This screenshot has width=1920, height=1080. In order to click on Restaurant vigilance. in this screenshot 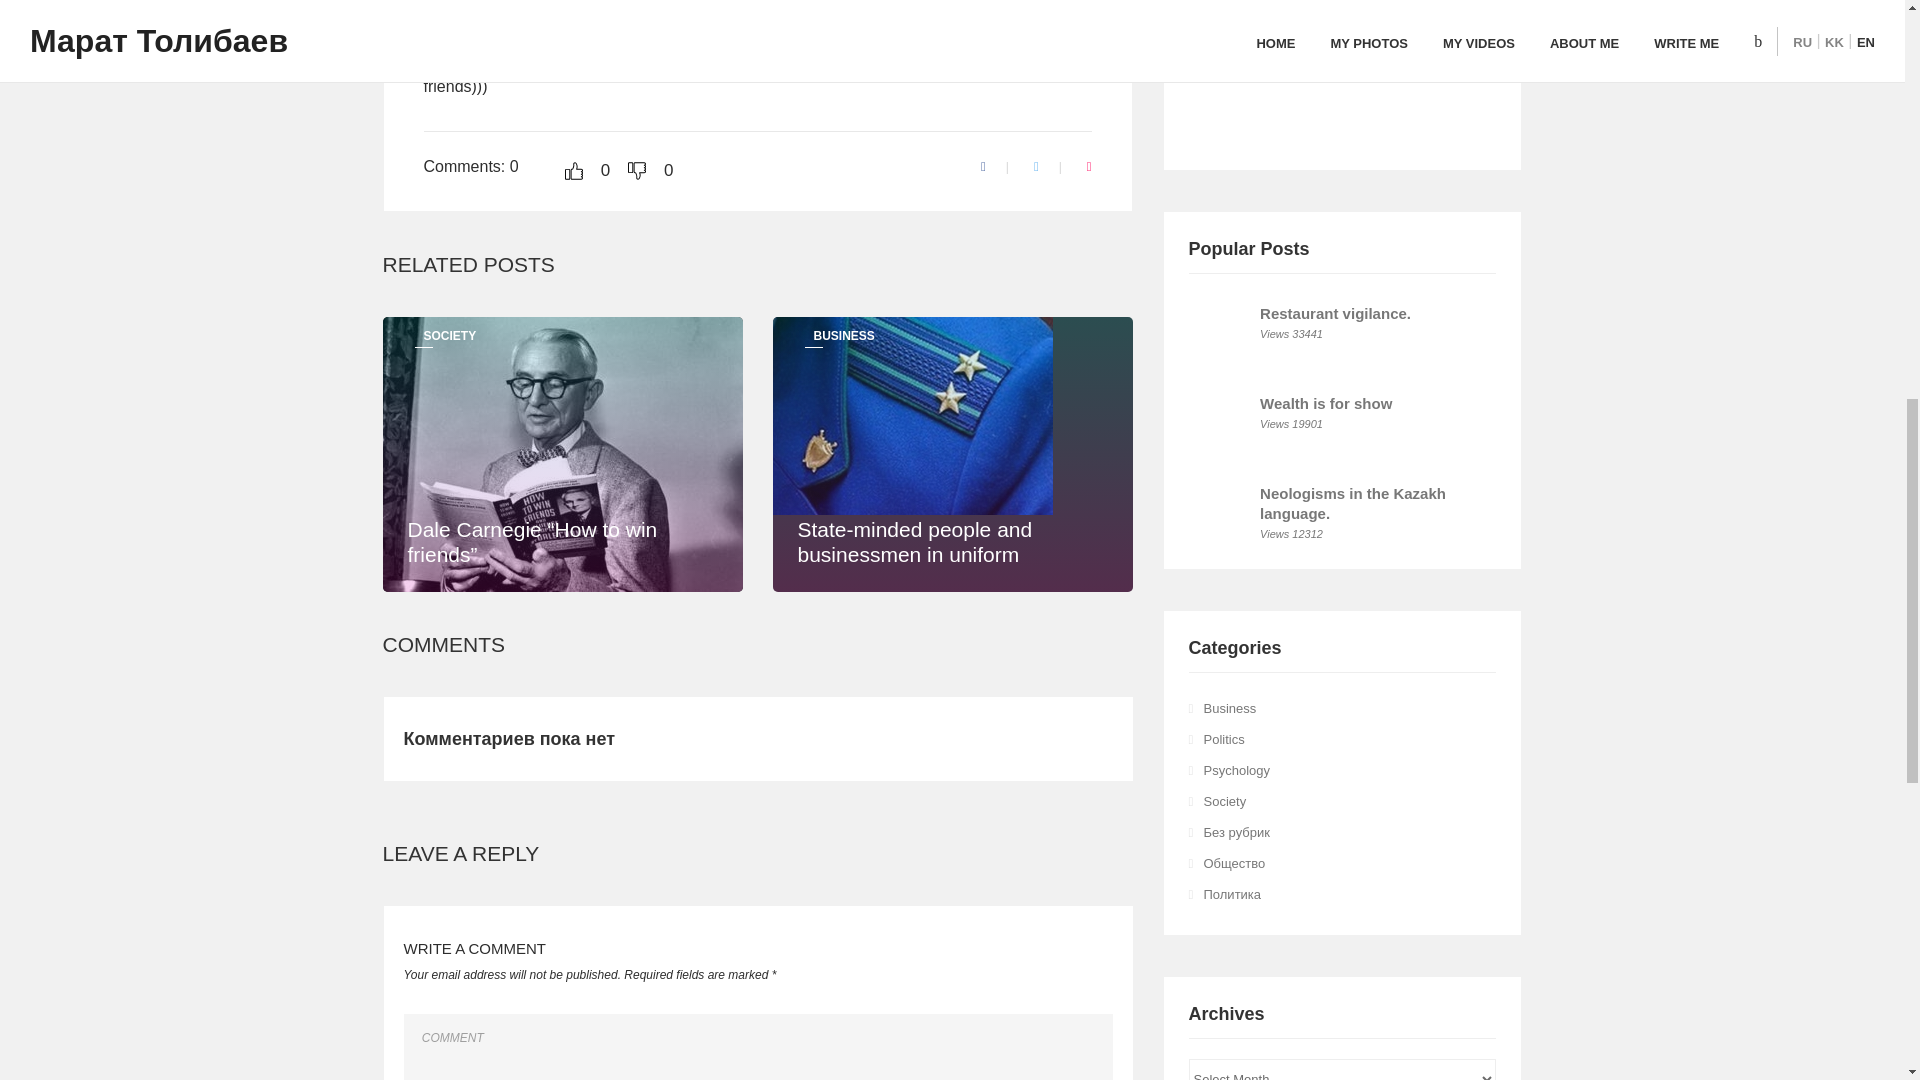, I will do `click(1335, 312)`.